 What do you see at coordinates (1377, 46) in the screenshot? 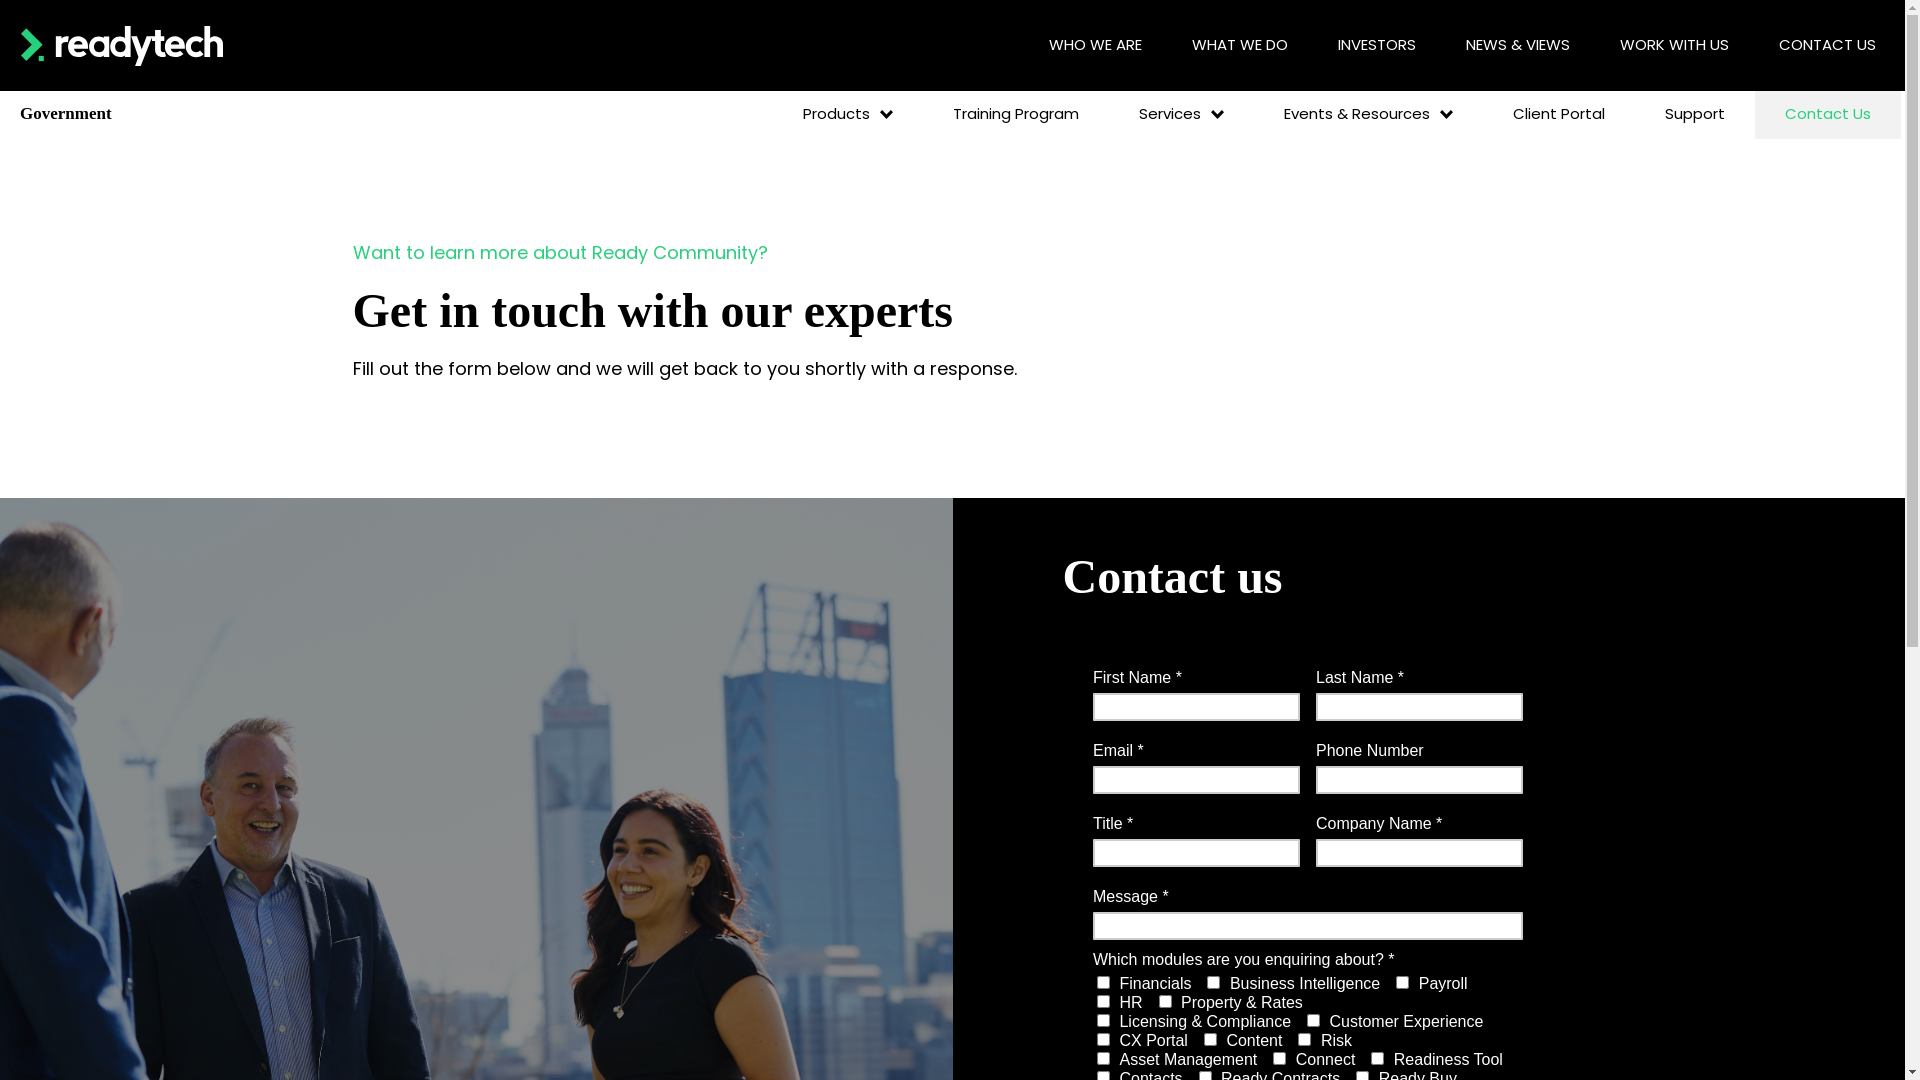
I see `INVESTORS` at bounding box center [1377, 46].